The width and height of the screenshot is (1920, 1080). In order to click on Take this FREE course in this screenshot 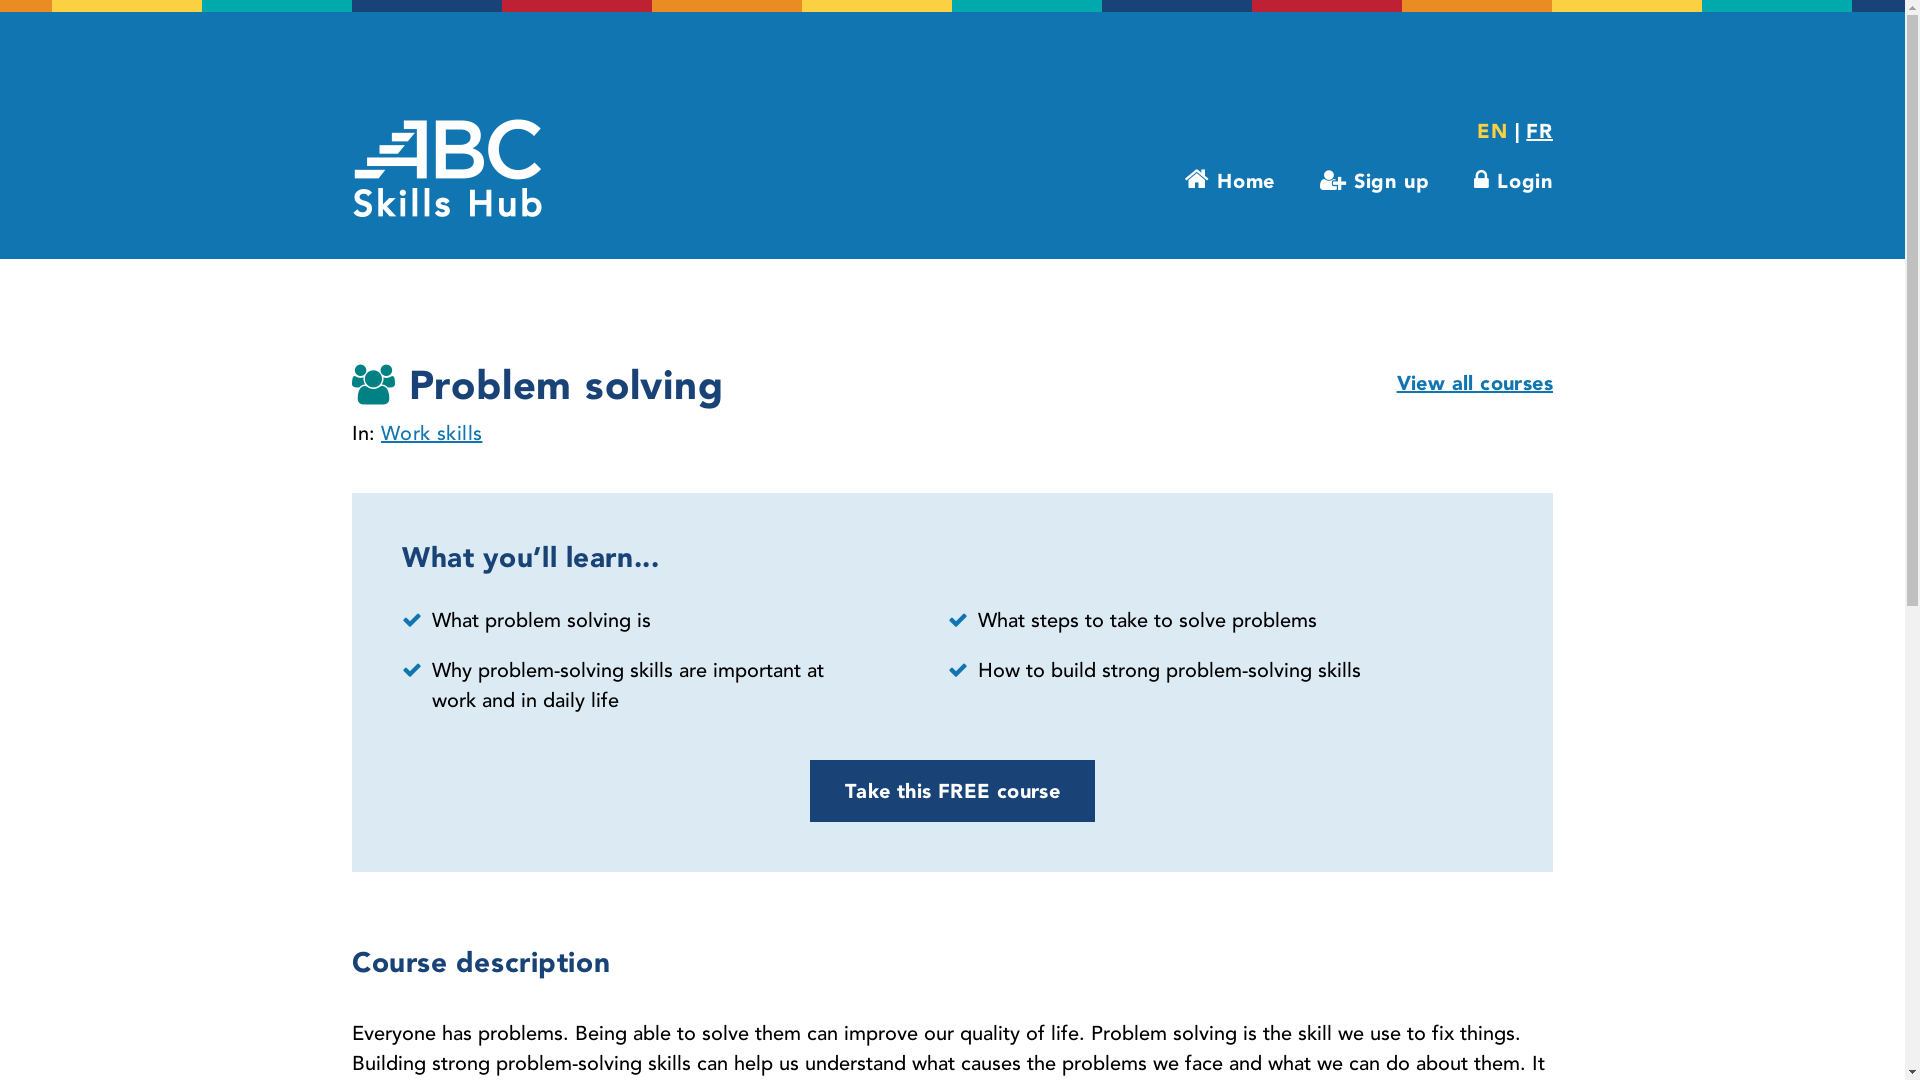, I will do `click(952, 791)`.